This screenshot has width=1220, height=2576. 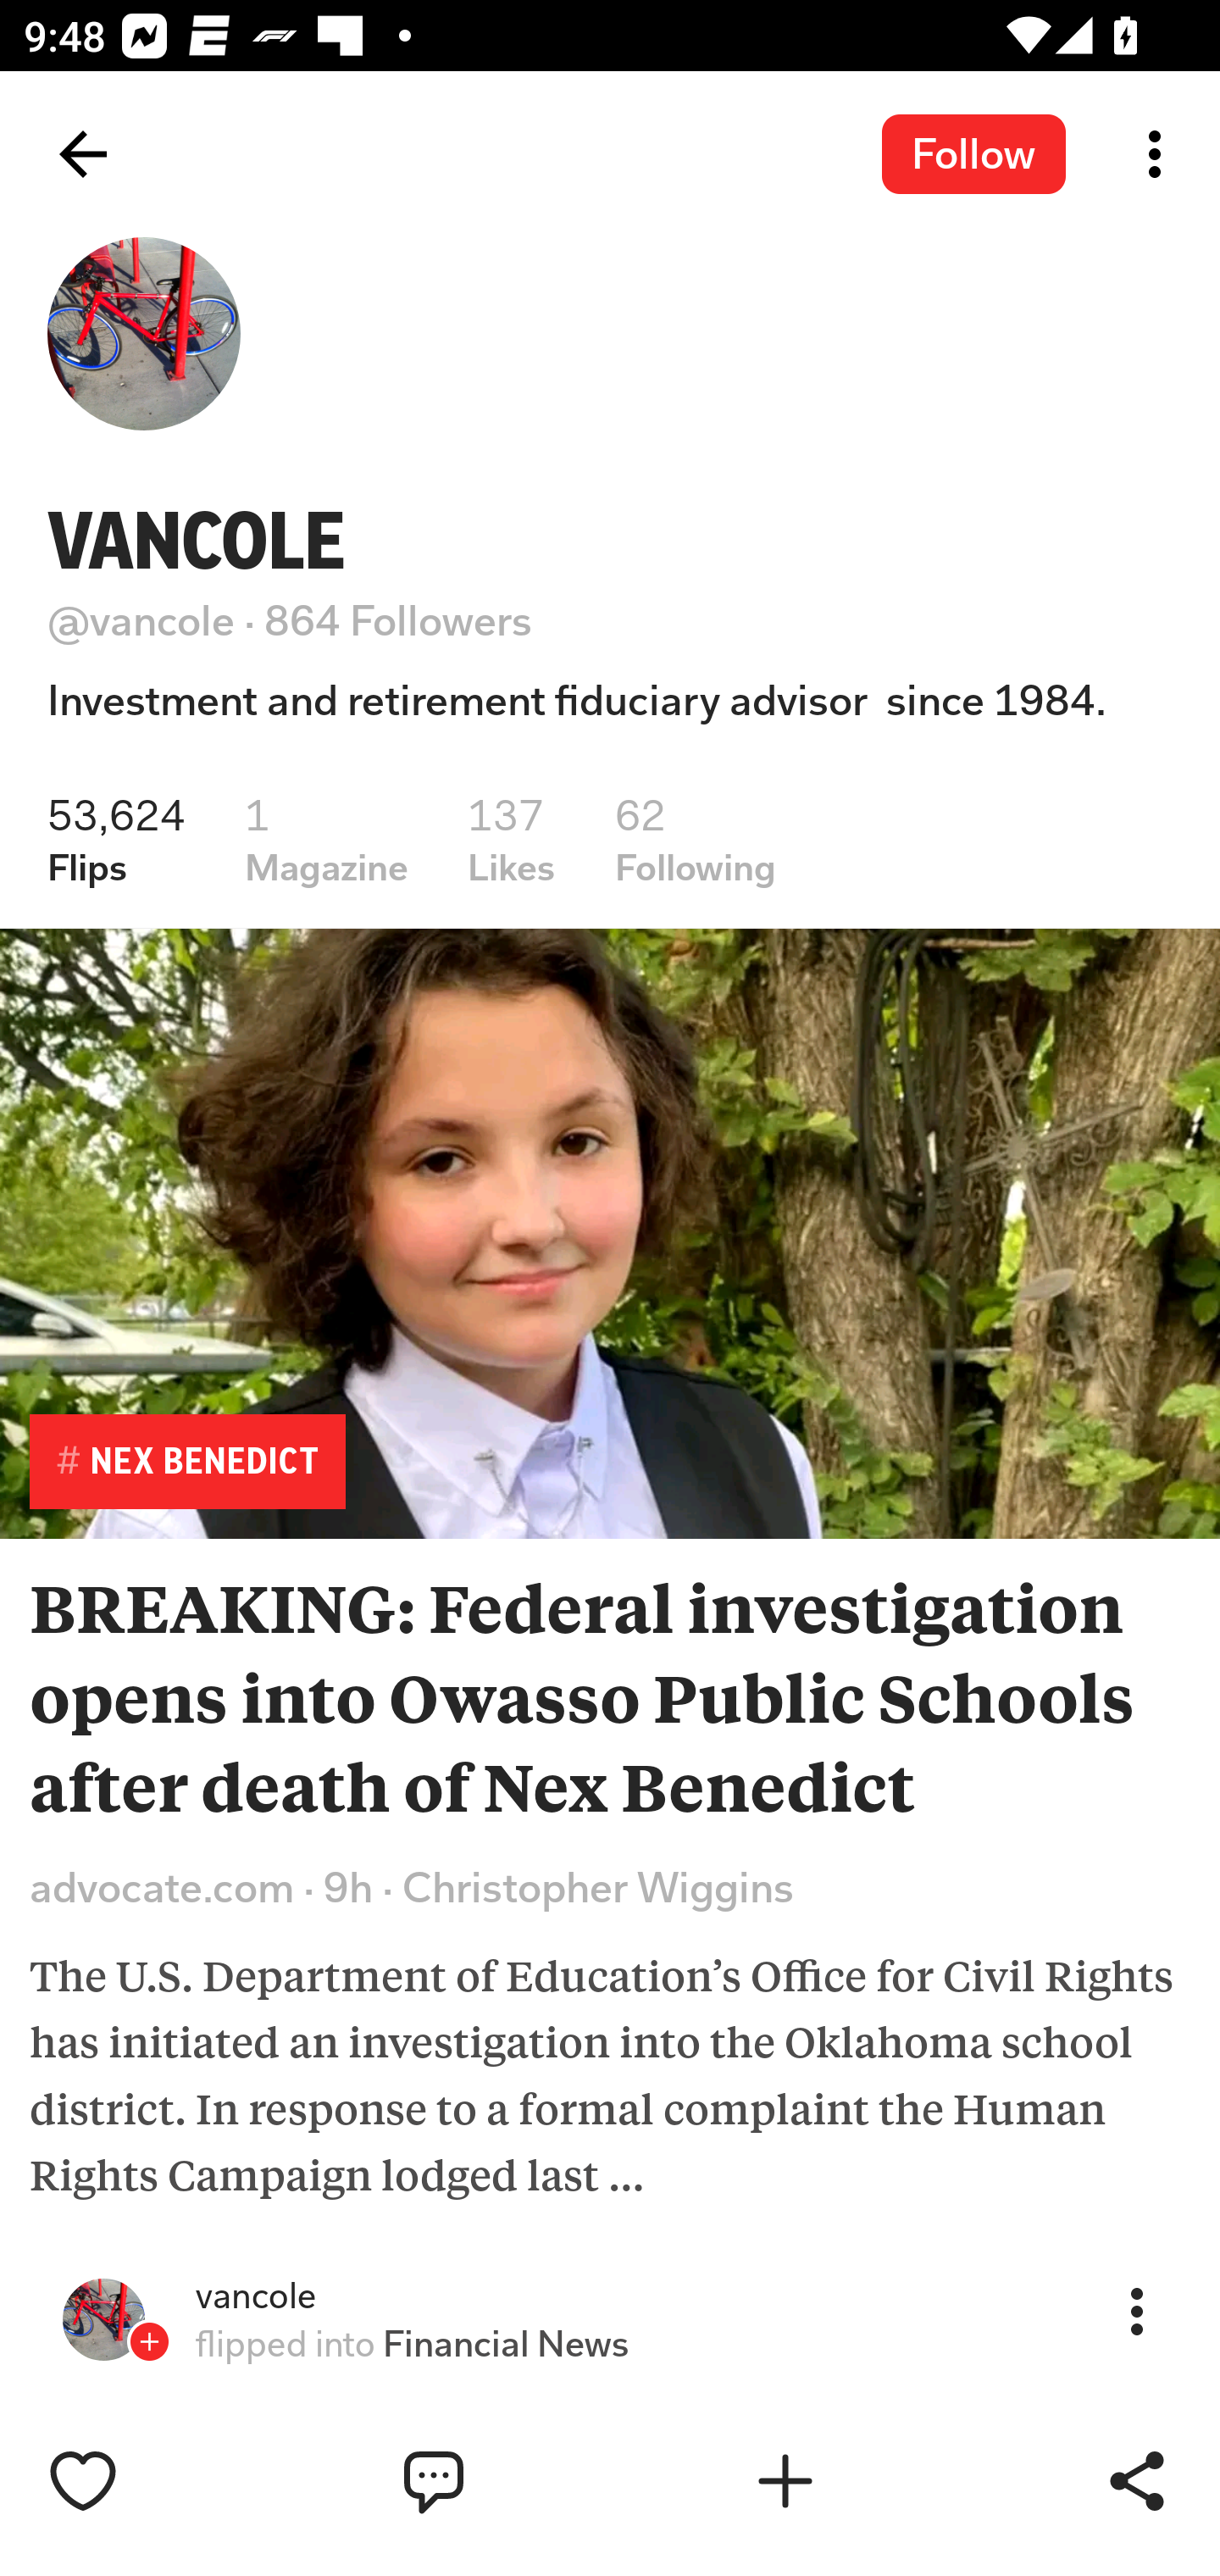 What do you see at coordinates (153, 2480) in the screenshot?
I see `Like` at bounding box center [153, 2480].